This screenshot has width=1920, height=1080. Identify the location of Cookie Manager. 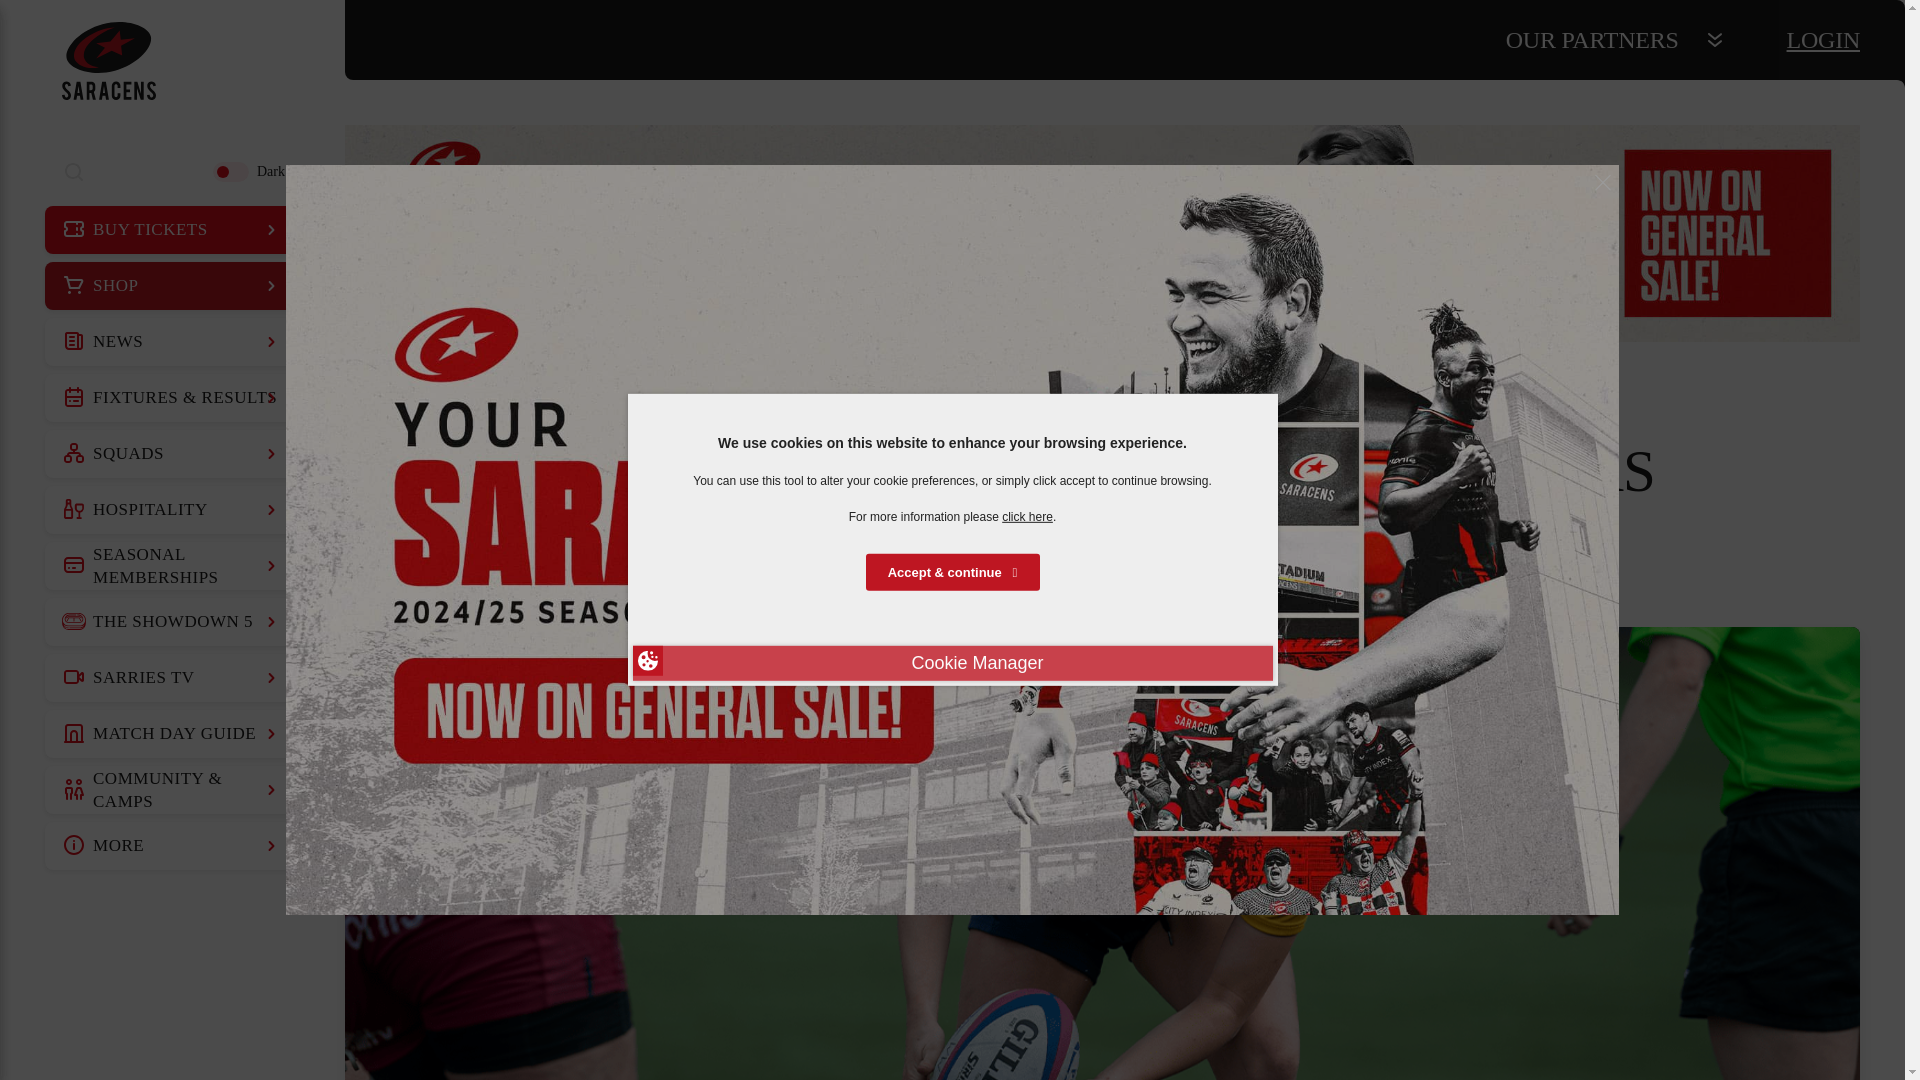
(951, 663).